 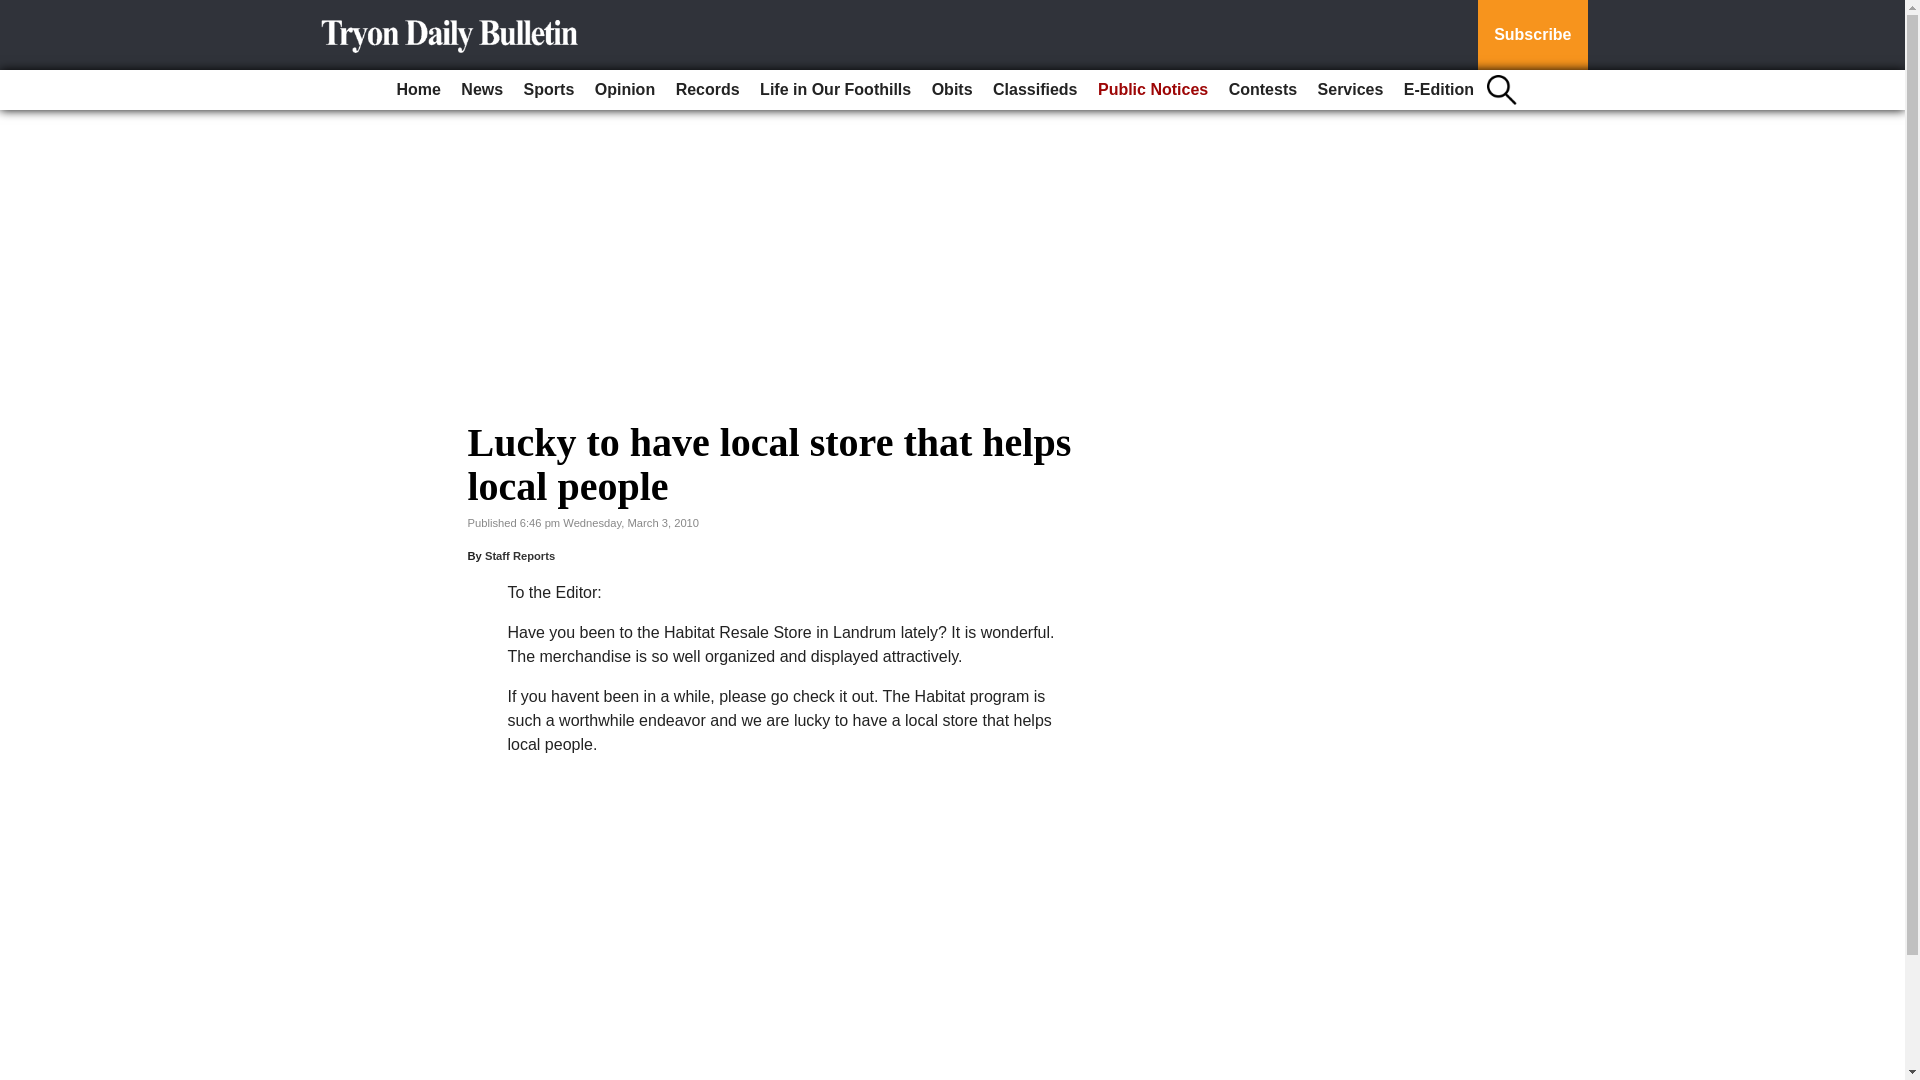 I want to click on Life in Our Foothills, so click(x=836, y=90).